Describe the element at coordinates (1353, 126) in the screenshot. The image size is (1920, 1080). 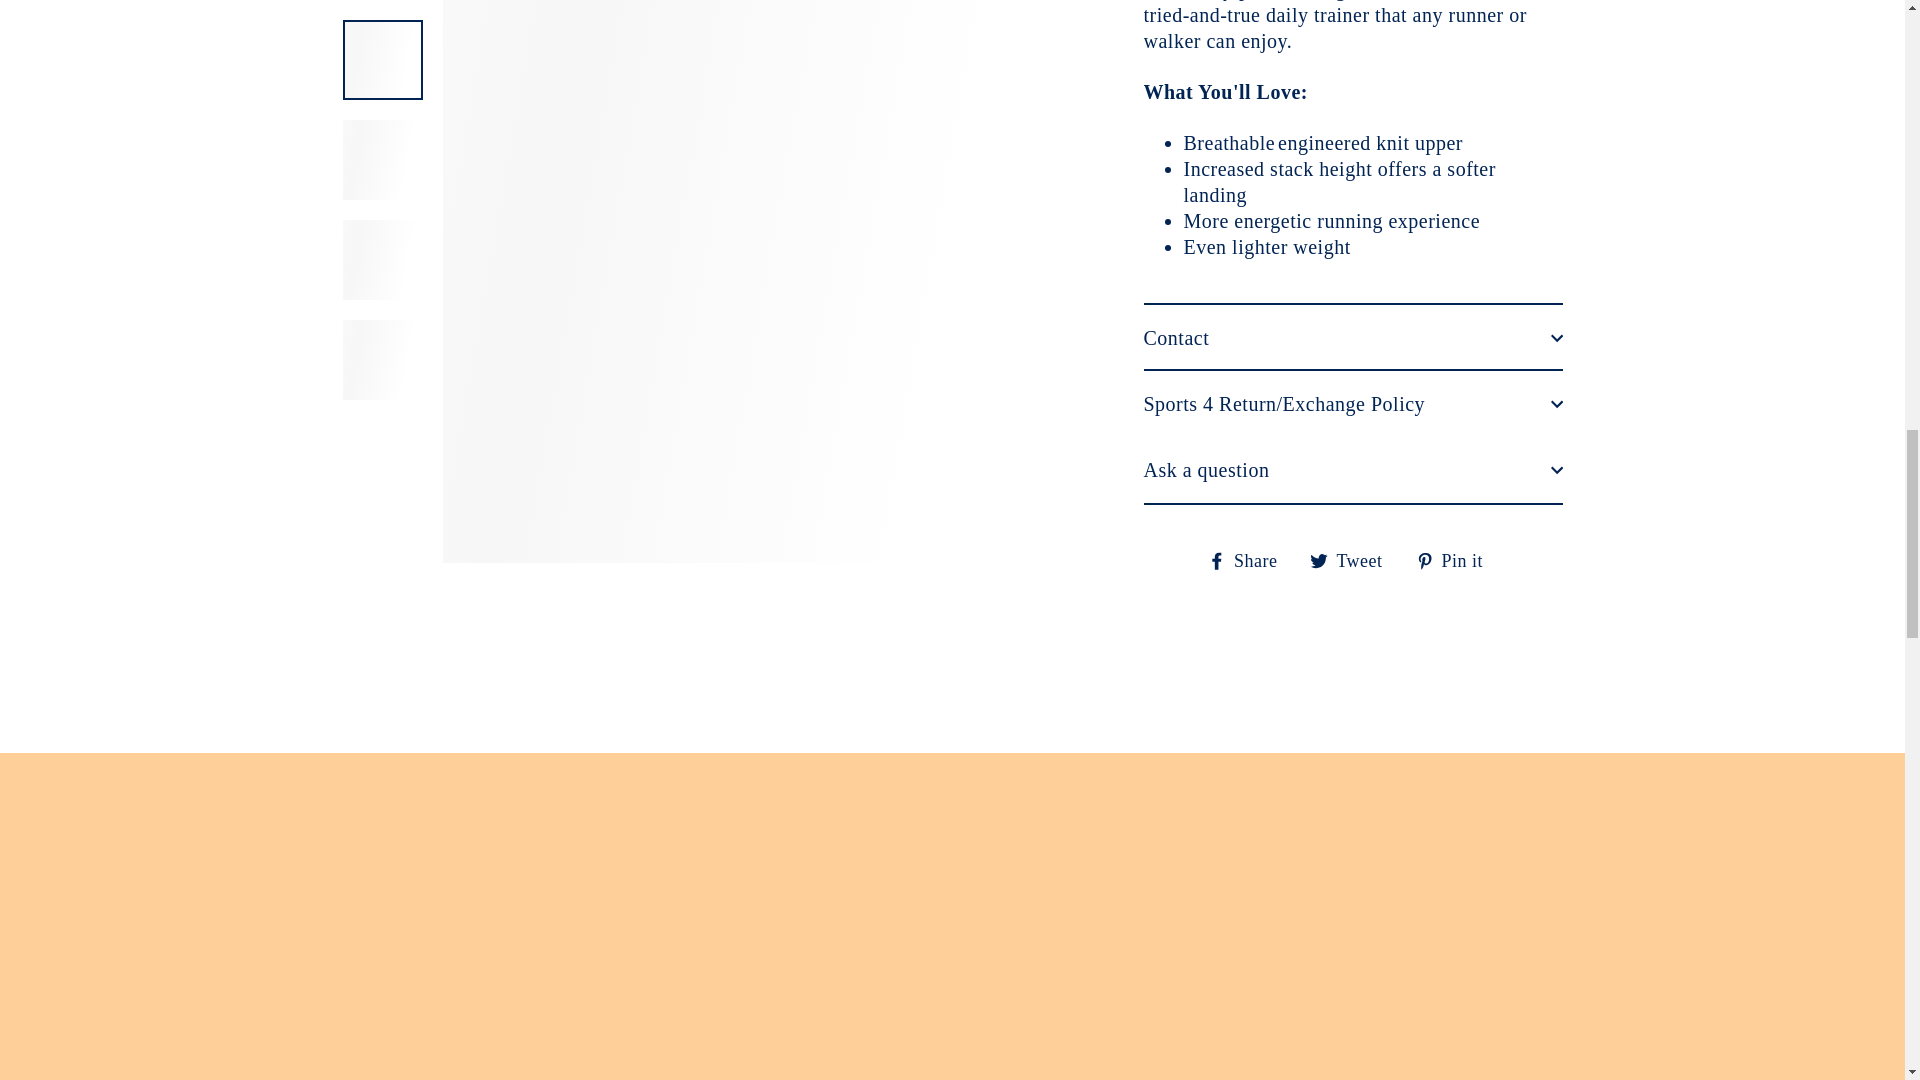
I see `Tweet on Twitter` at that location.